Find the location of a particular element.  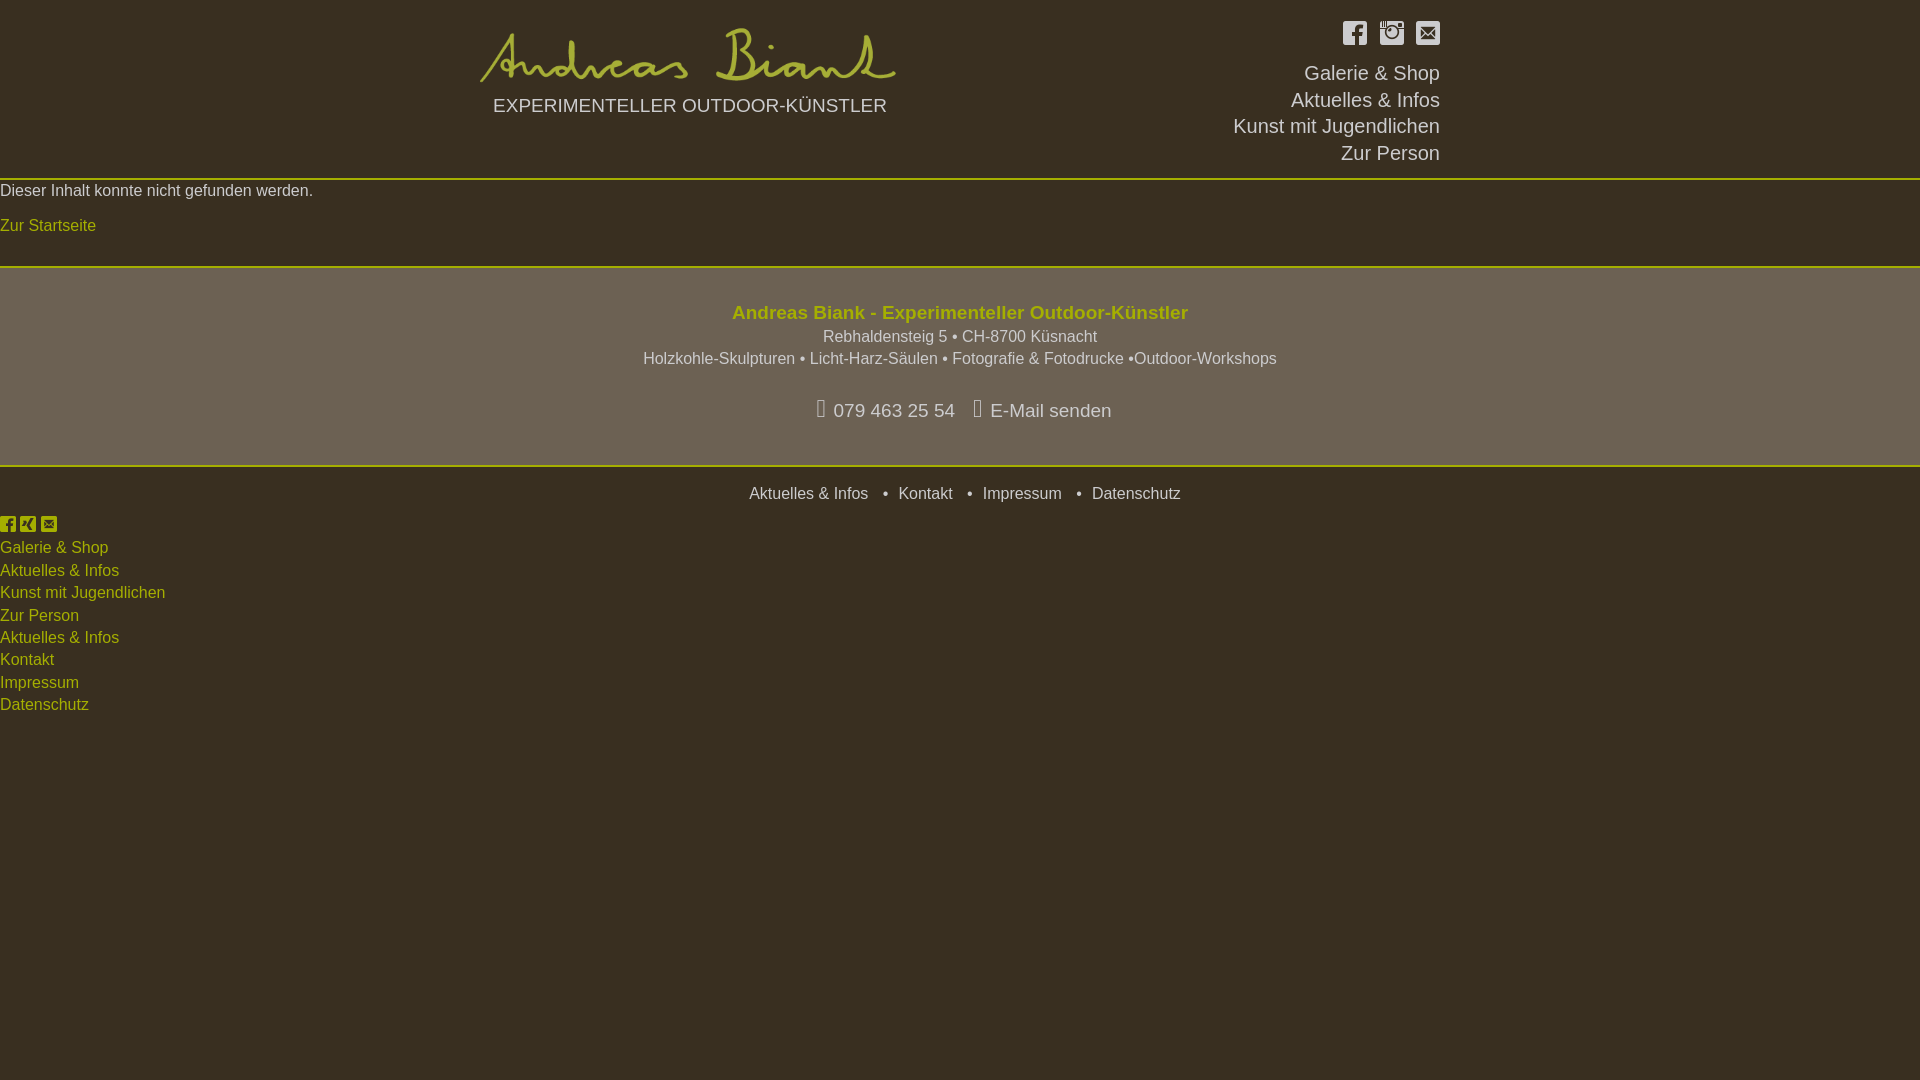

Kunst mit Jugendlichen is located at coordinates (82, 592).